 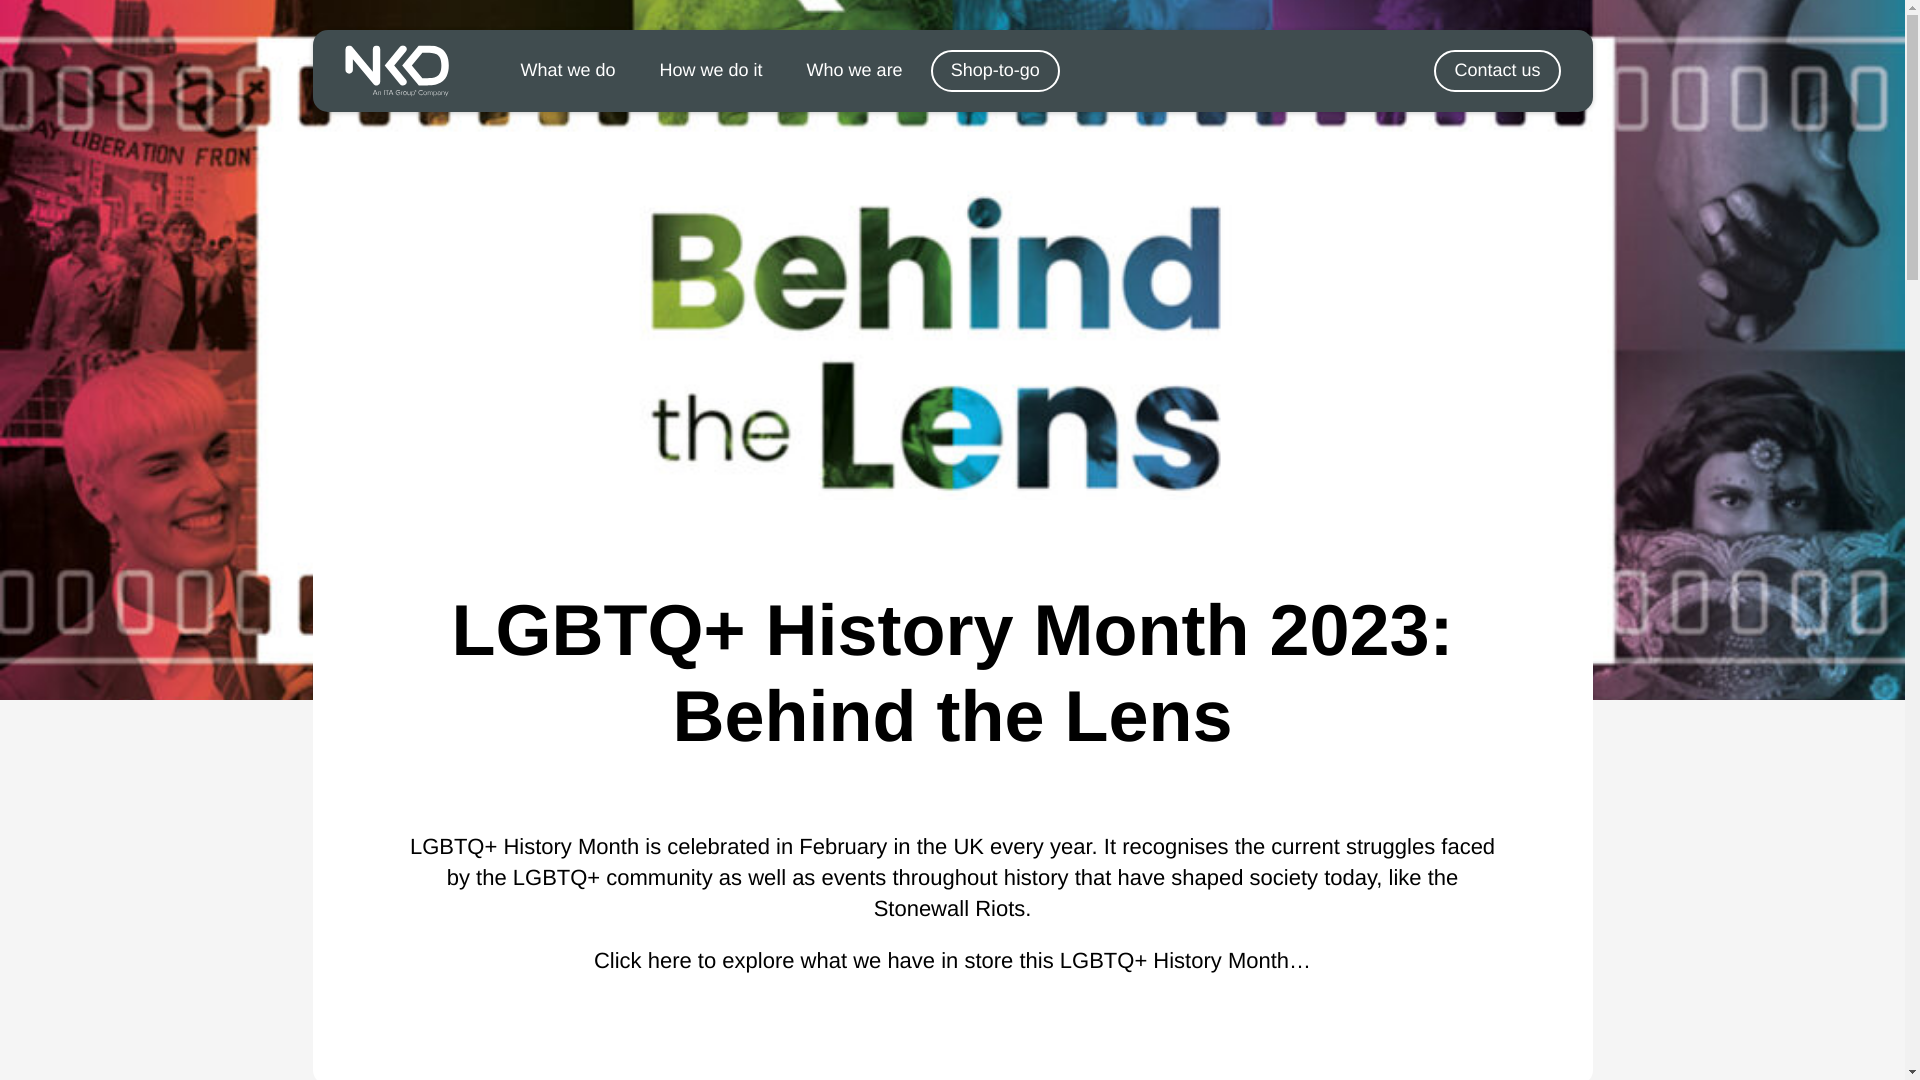 What do you see at coordinates (855, 70) in the screenshot?
I see `Who we are` at bounding box center [855, 70].